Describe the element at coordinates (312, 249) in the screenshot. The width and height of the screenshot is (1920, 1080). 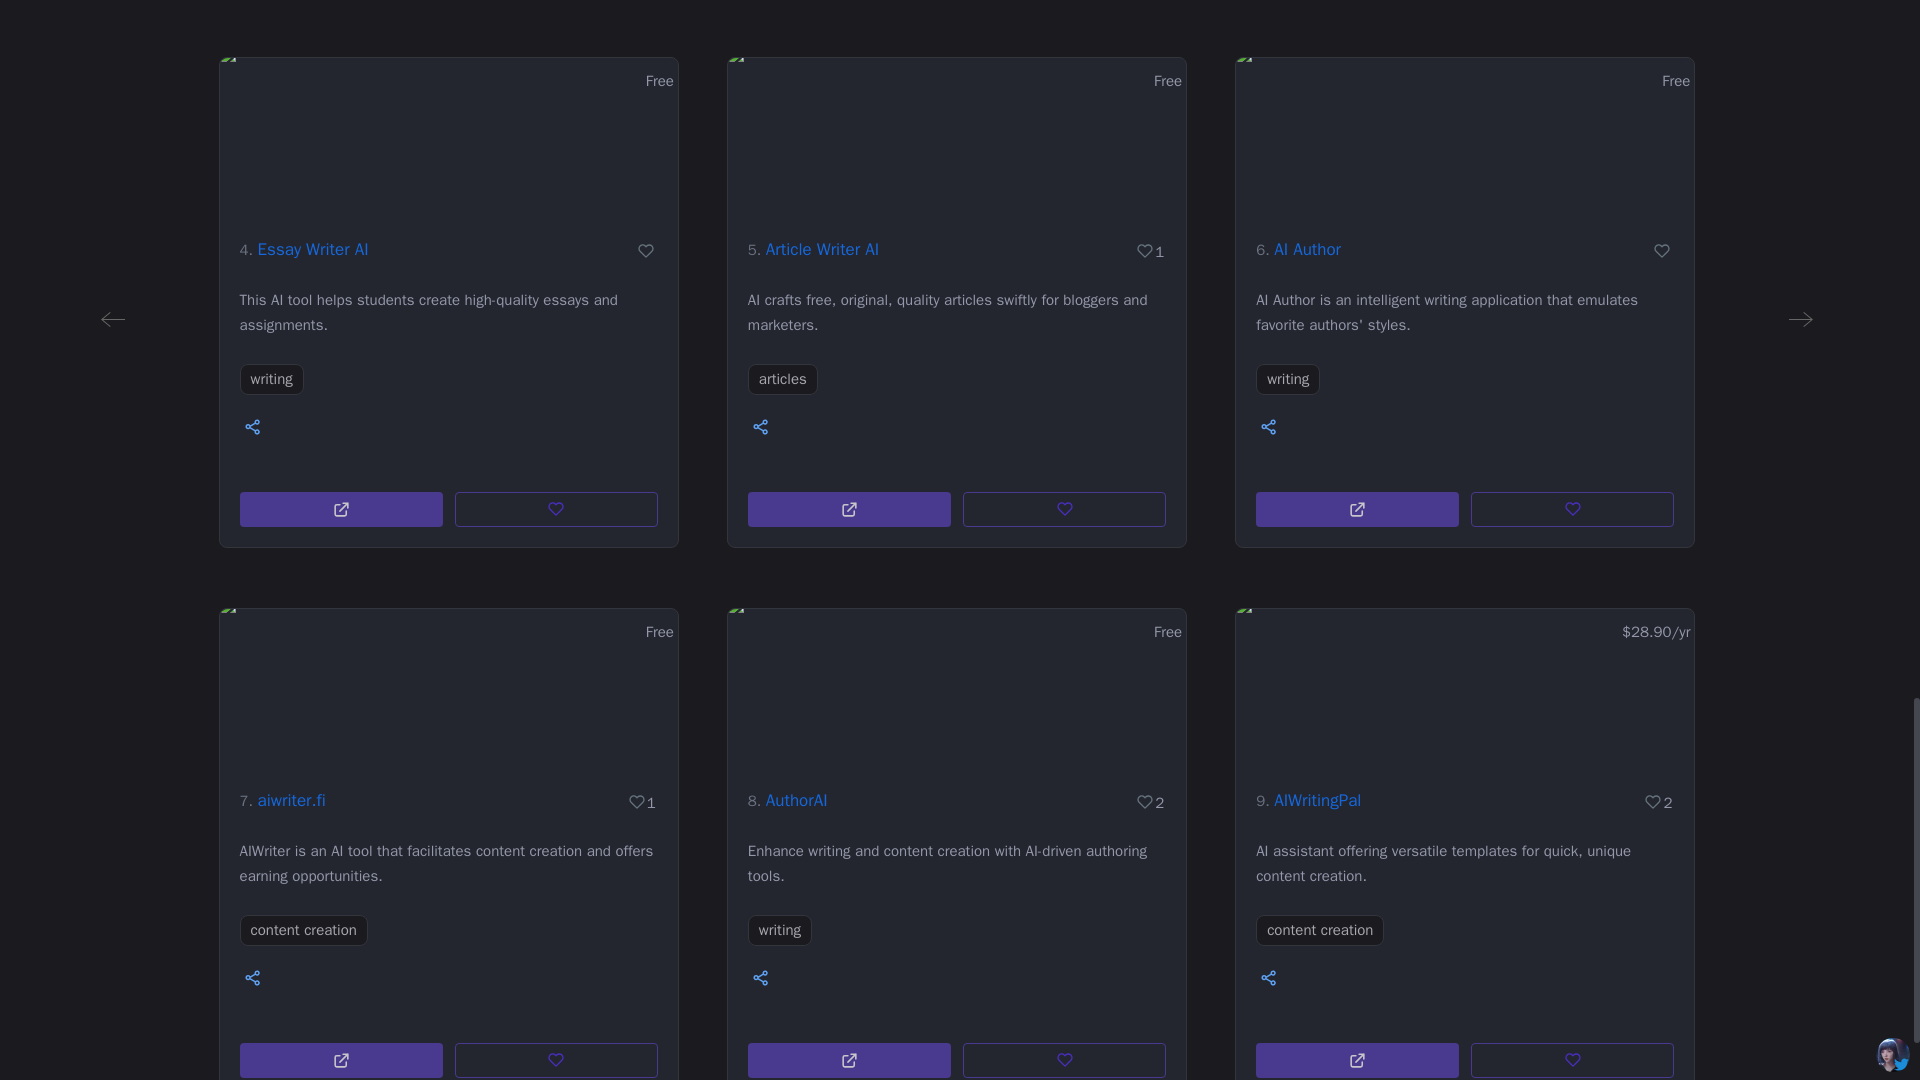
I see `Essay Writer AI` at that location.